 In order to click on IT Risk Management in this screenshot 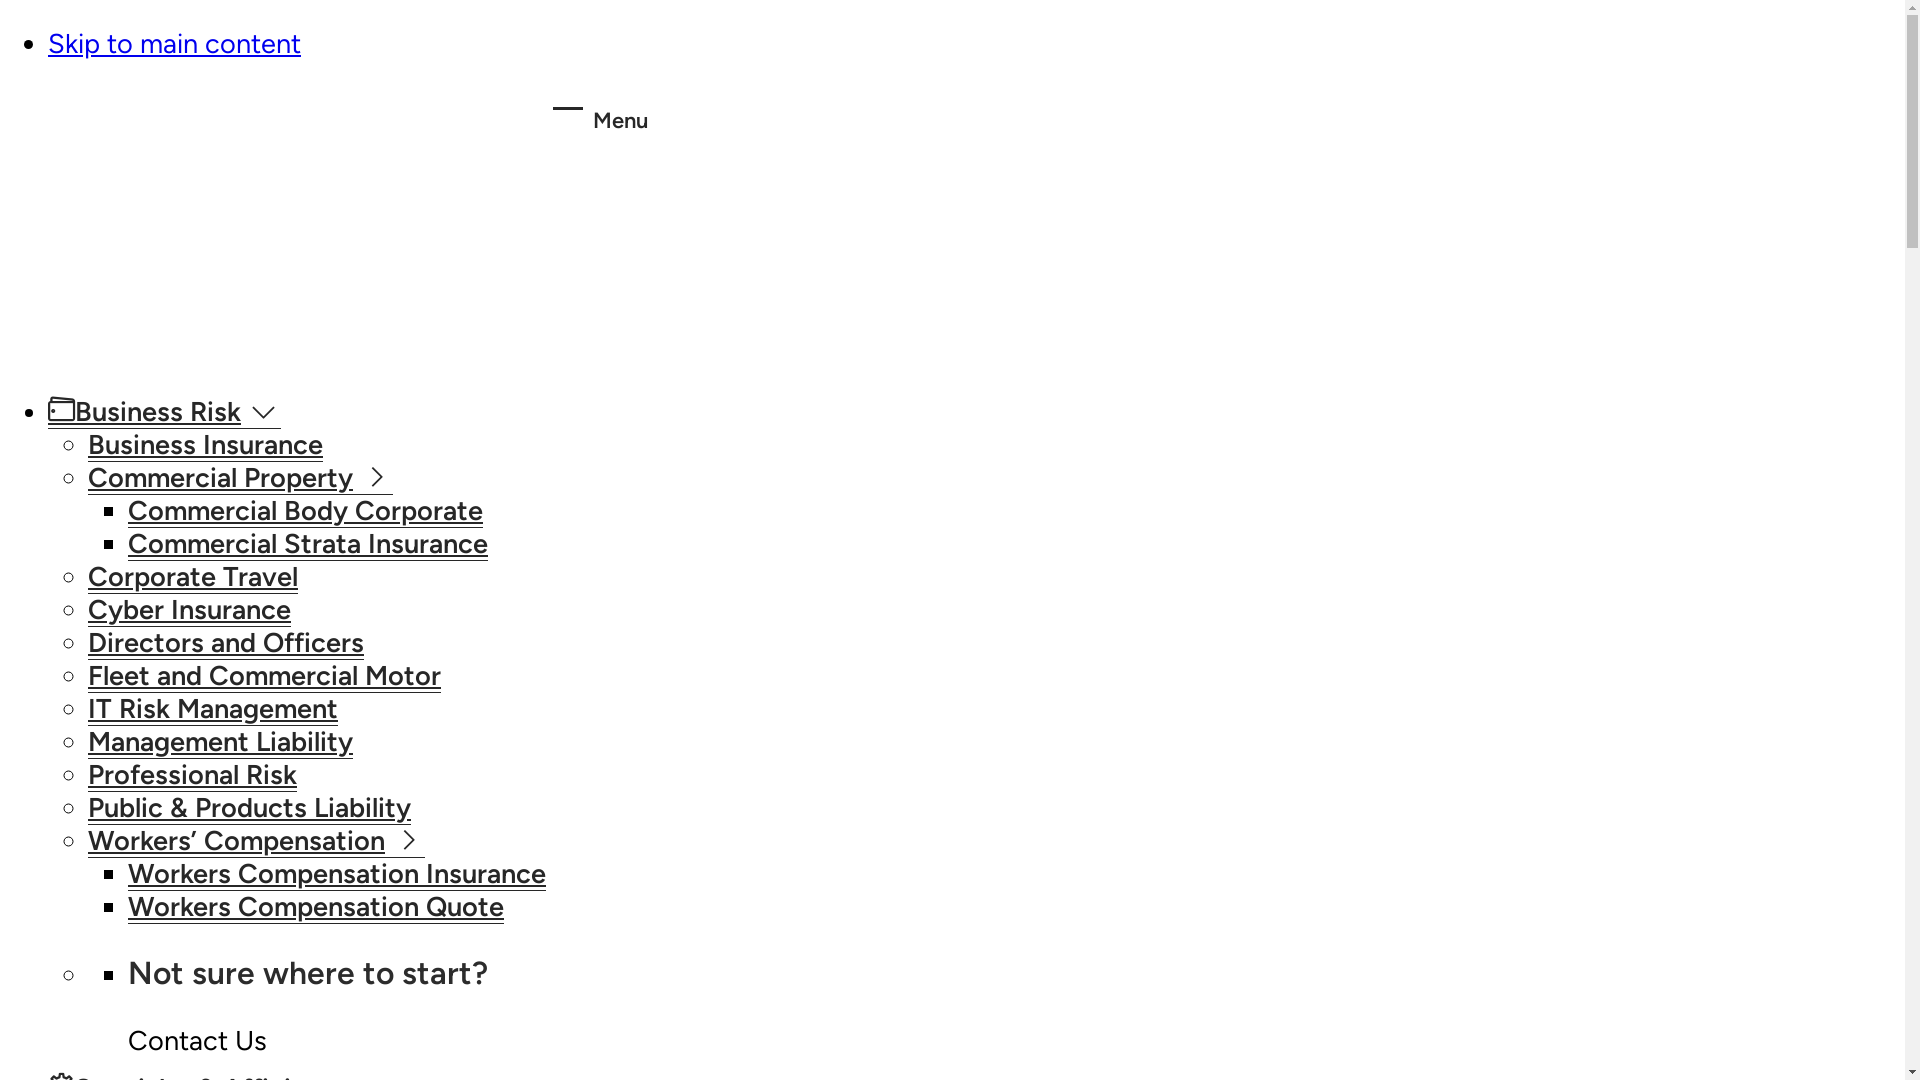, I will do `click(213, 709)`.